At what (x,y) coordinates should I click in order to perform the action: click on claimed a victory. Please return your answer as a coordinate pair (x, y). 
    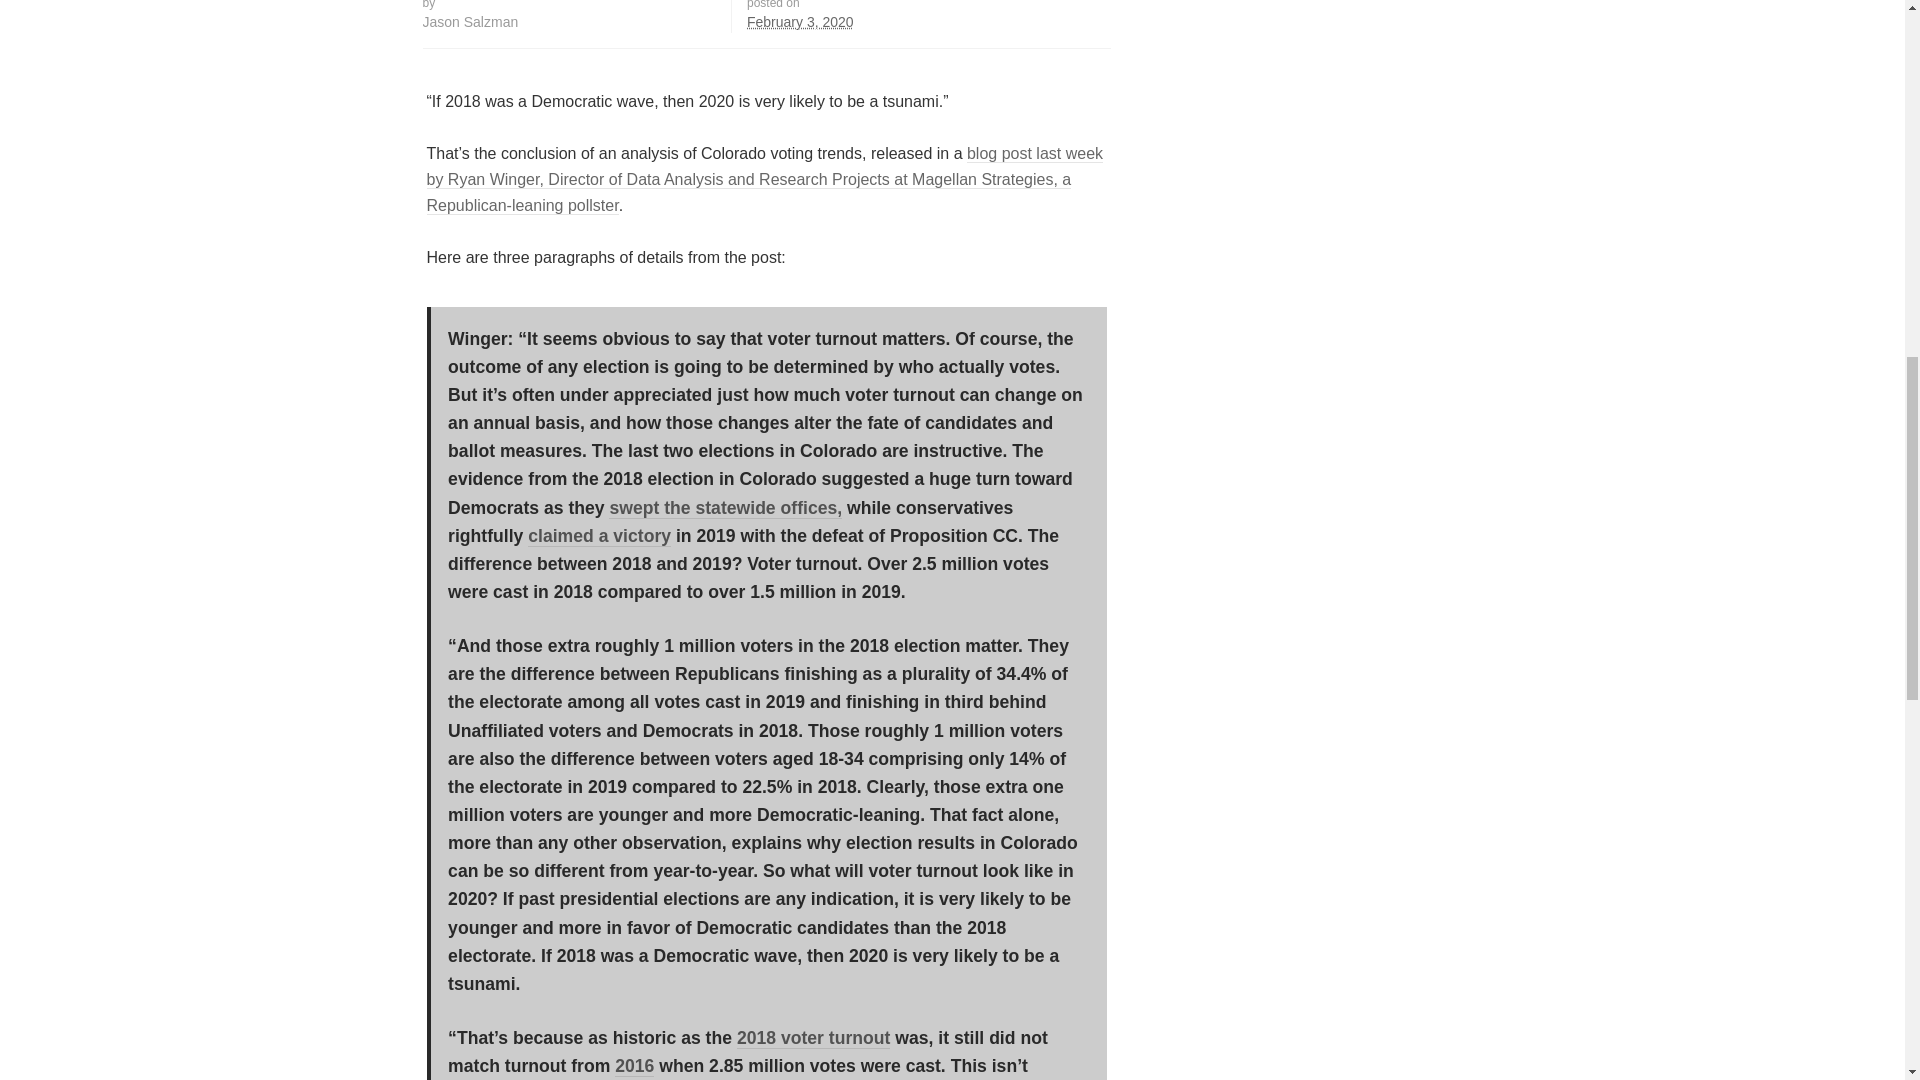
    Looking at the image, I should click on (599, 536).